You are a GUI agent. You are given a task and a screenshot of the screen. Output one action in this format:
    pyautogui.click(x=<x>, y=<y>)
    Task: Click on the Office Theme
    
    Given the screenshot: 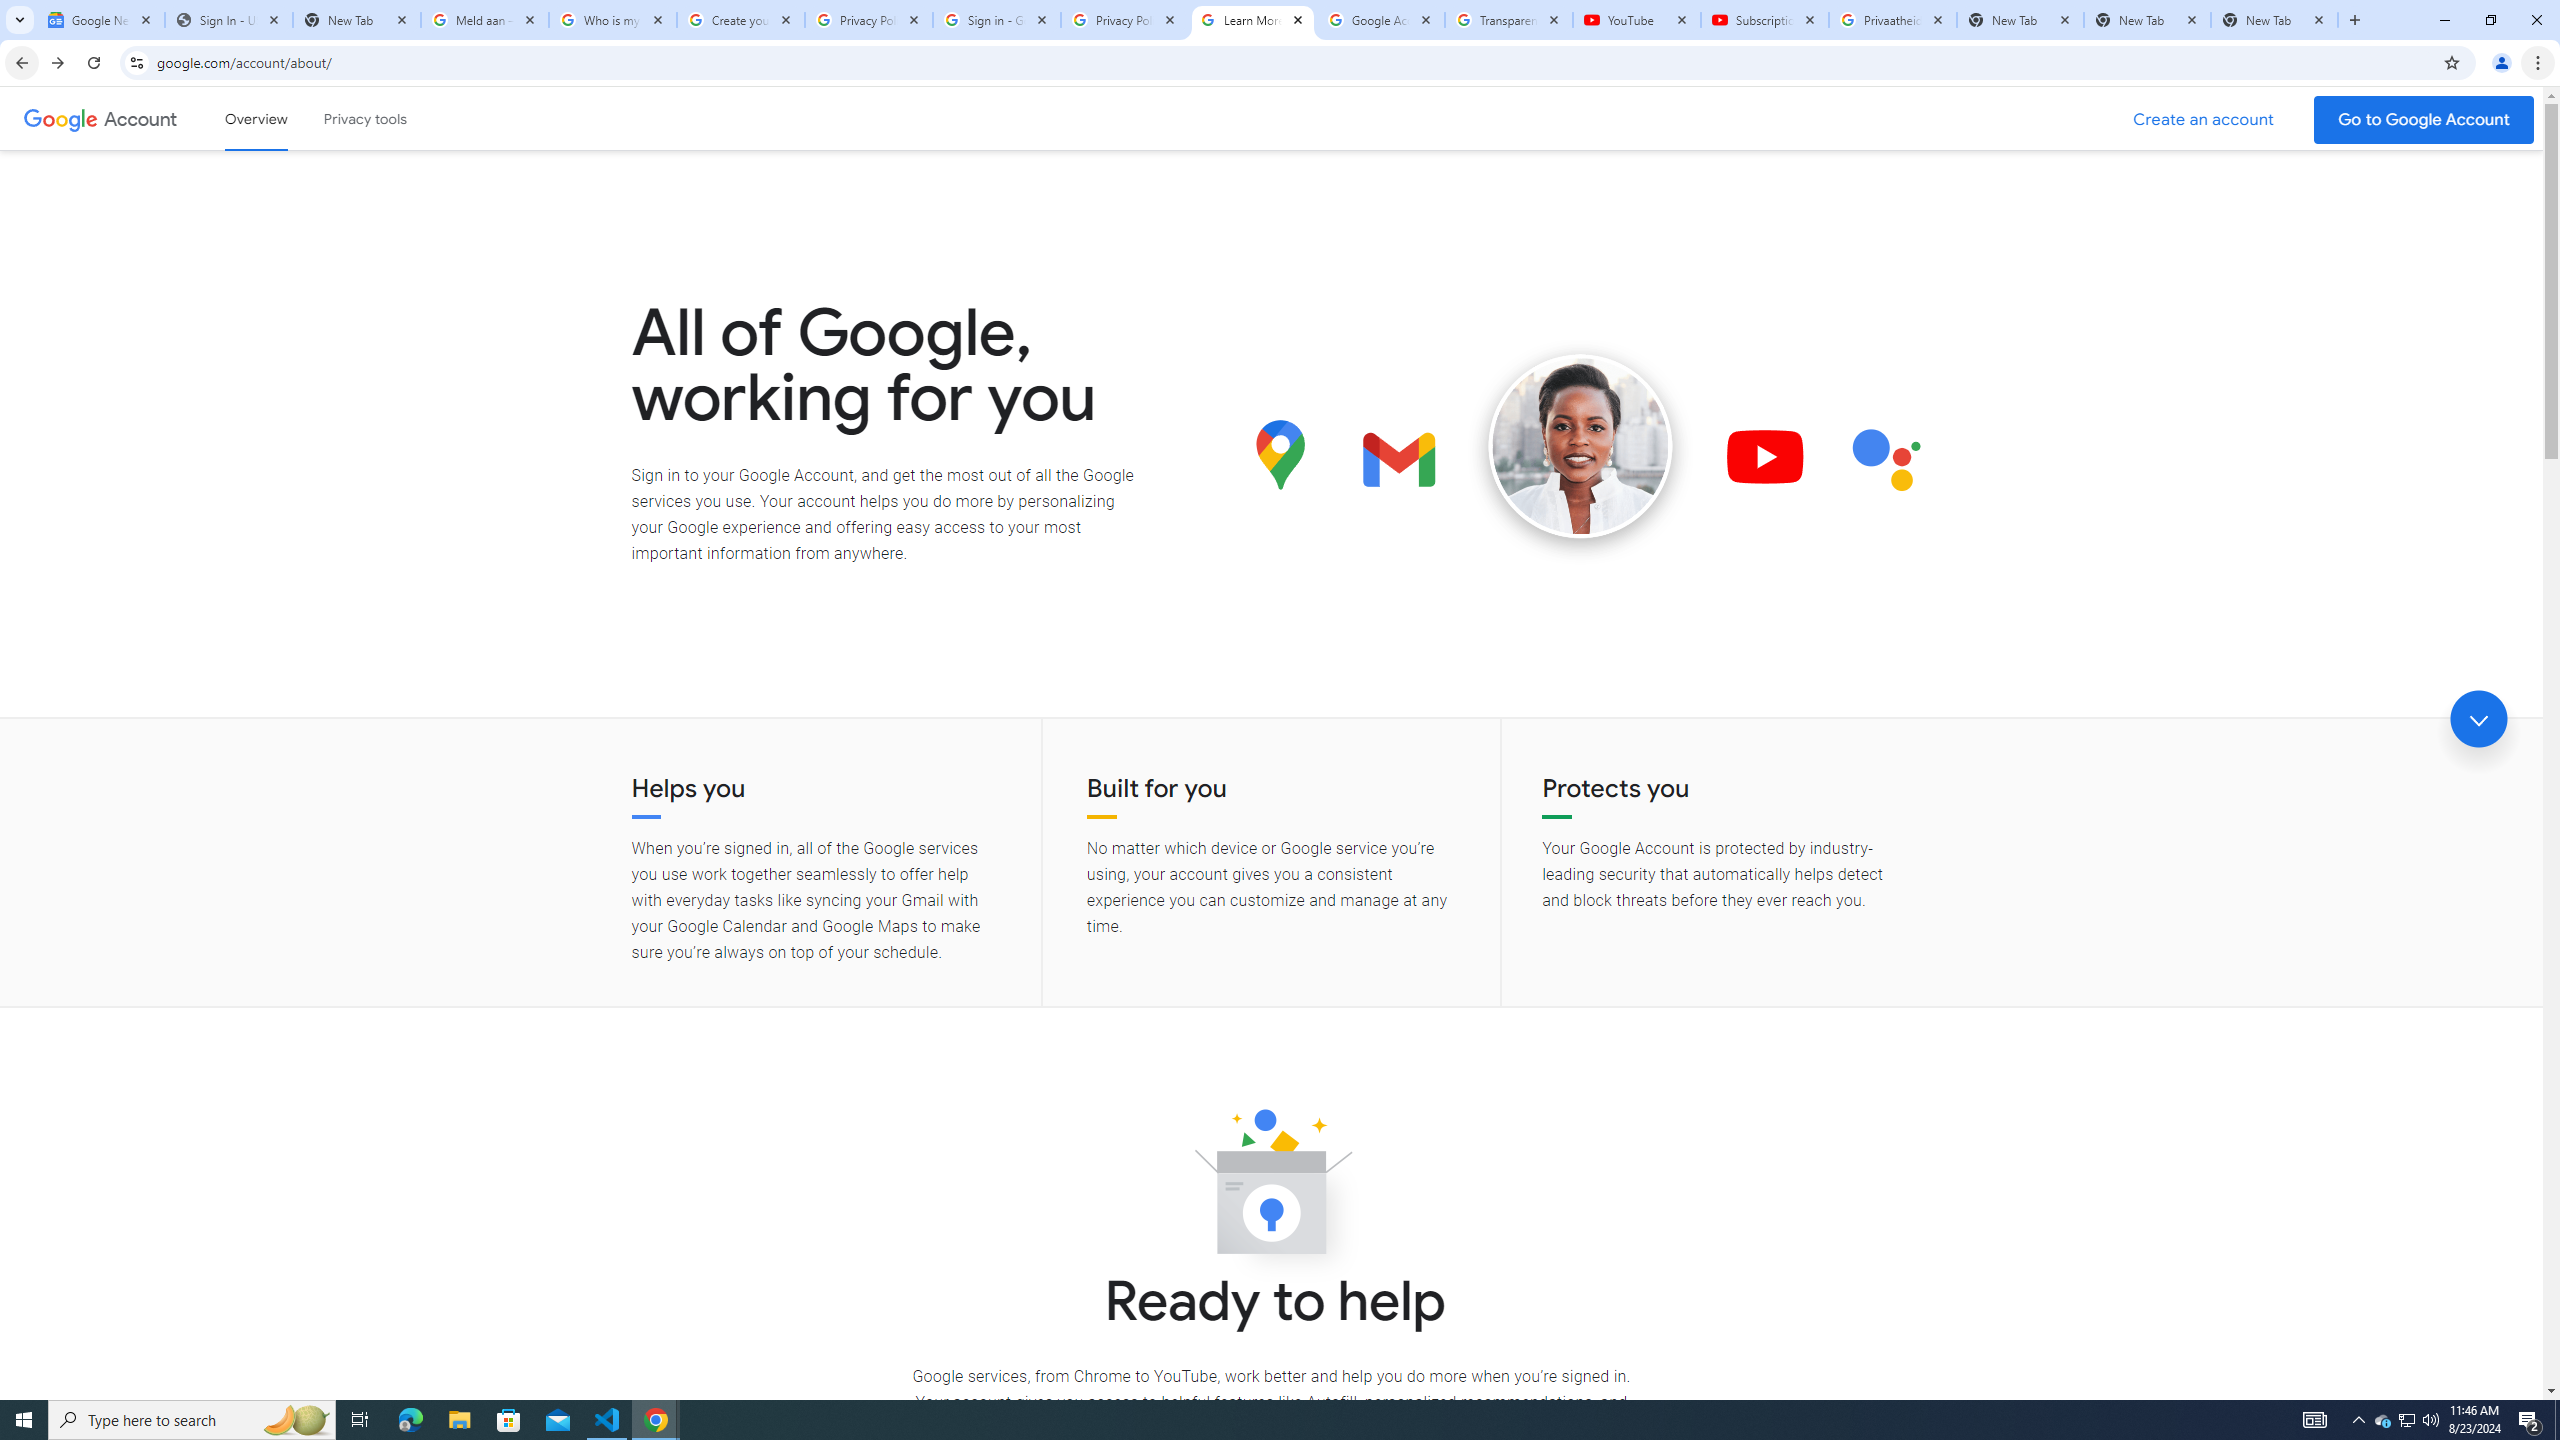 What is the action you would take?
    pyautogui.click(x=554, y=272)
    